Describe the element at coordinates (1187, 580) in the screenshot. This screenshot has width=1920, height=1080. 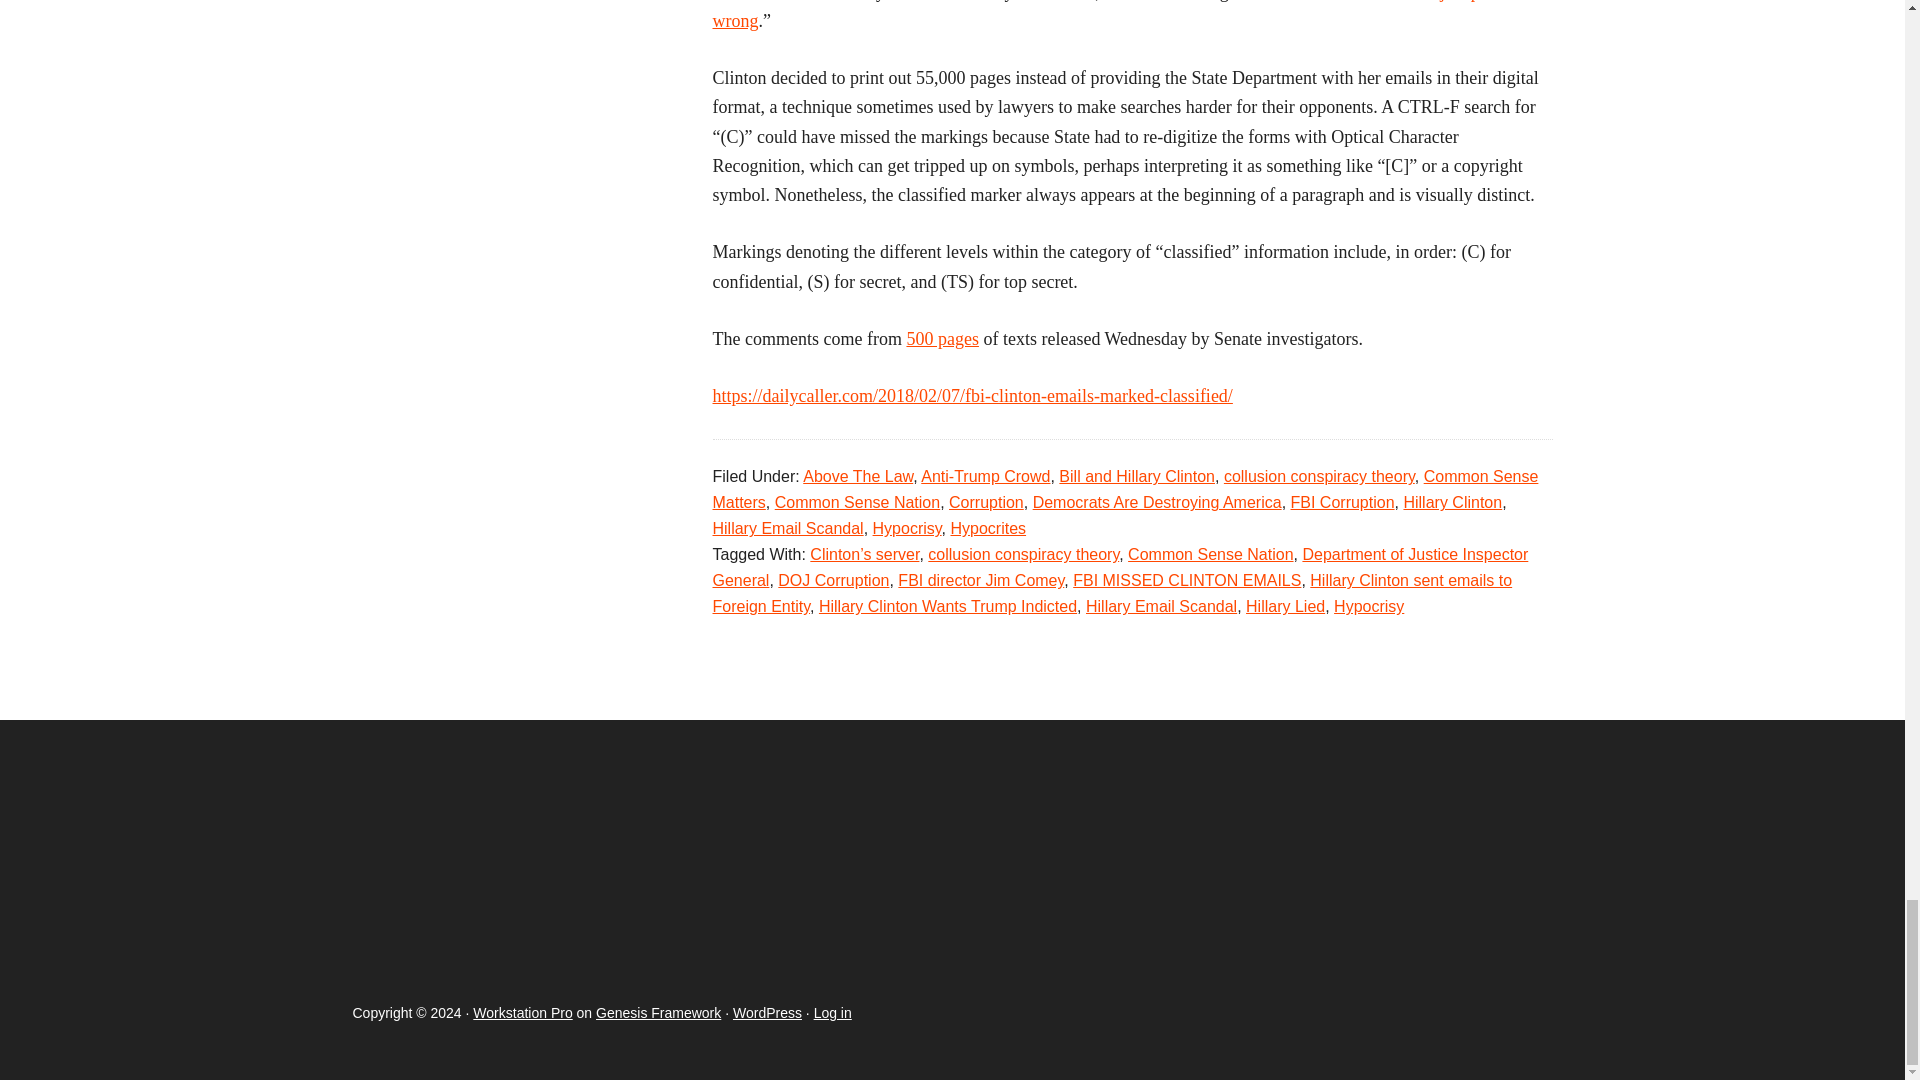
I see `FBI MISSED CLINTON EMAILS` at that location.